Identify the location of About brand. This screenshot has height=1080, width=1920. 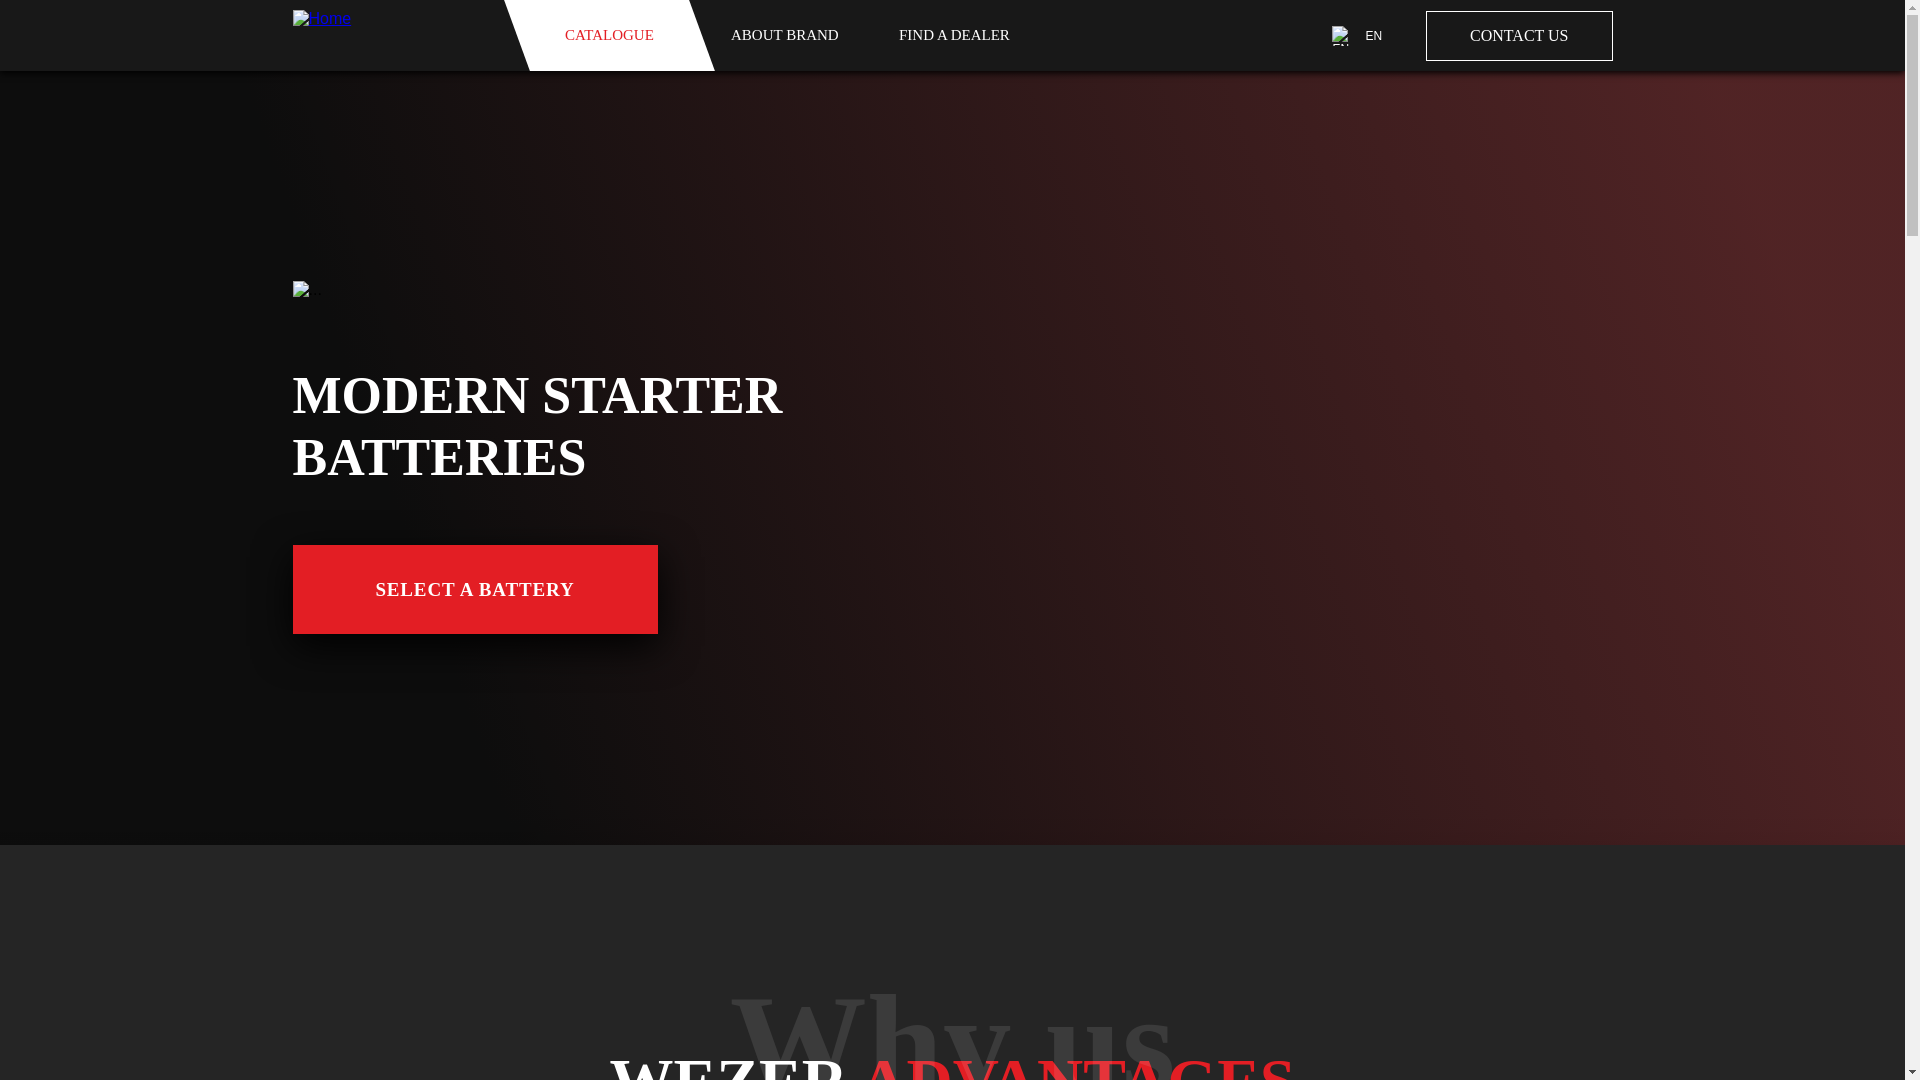
(784, 36).